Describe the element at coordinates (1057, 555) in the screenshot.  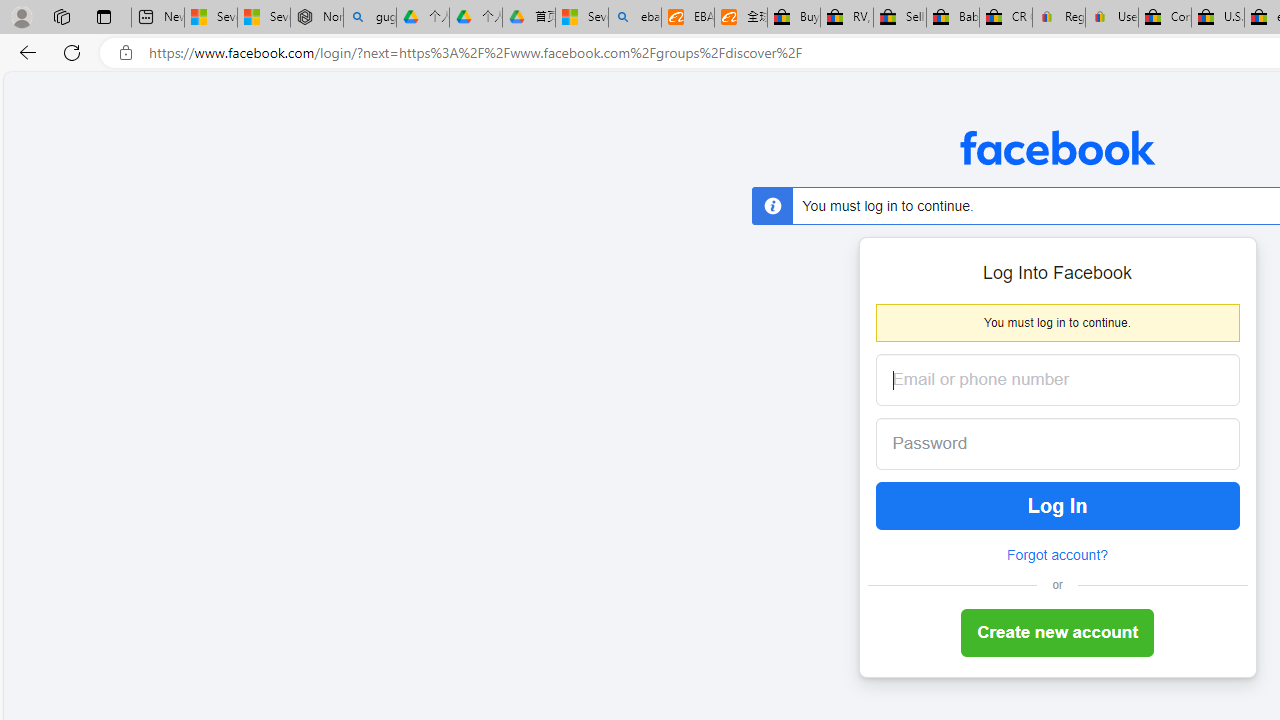
I see `Forgot account?` at that location.